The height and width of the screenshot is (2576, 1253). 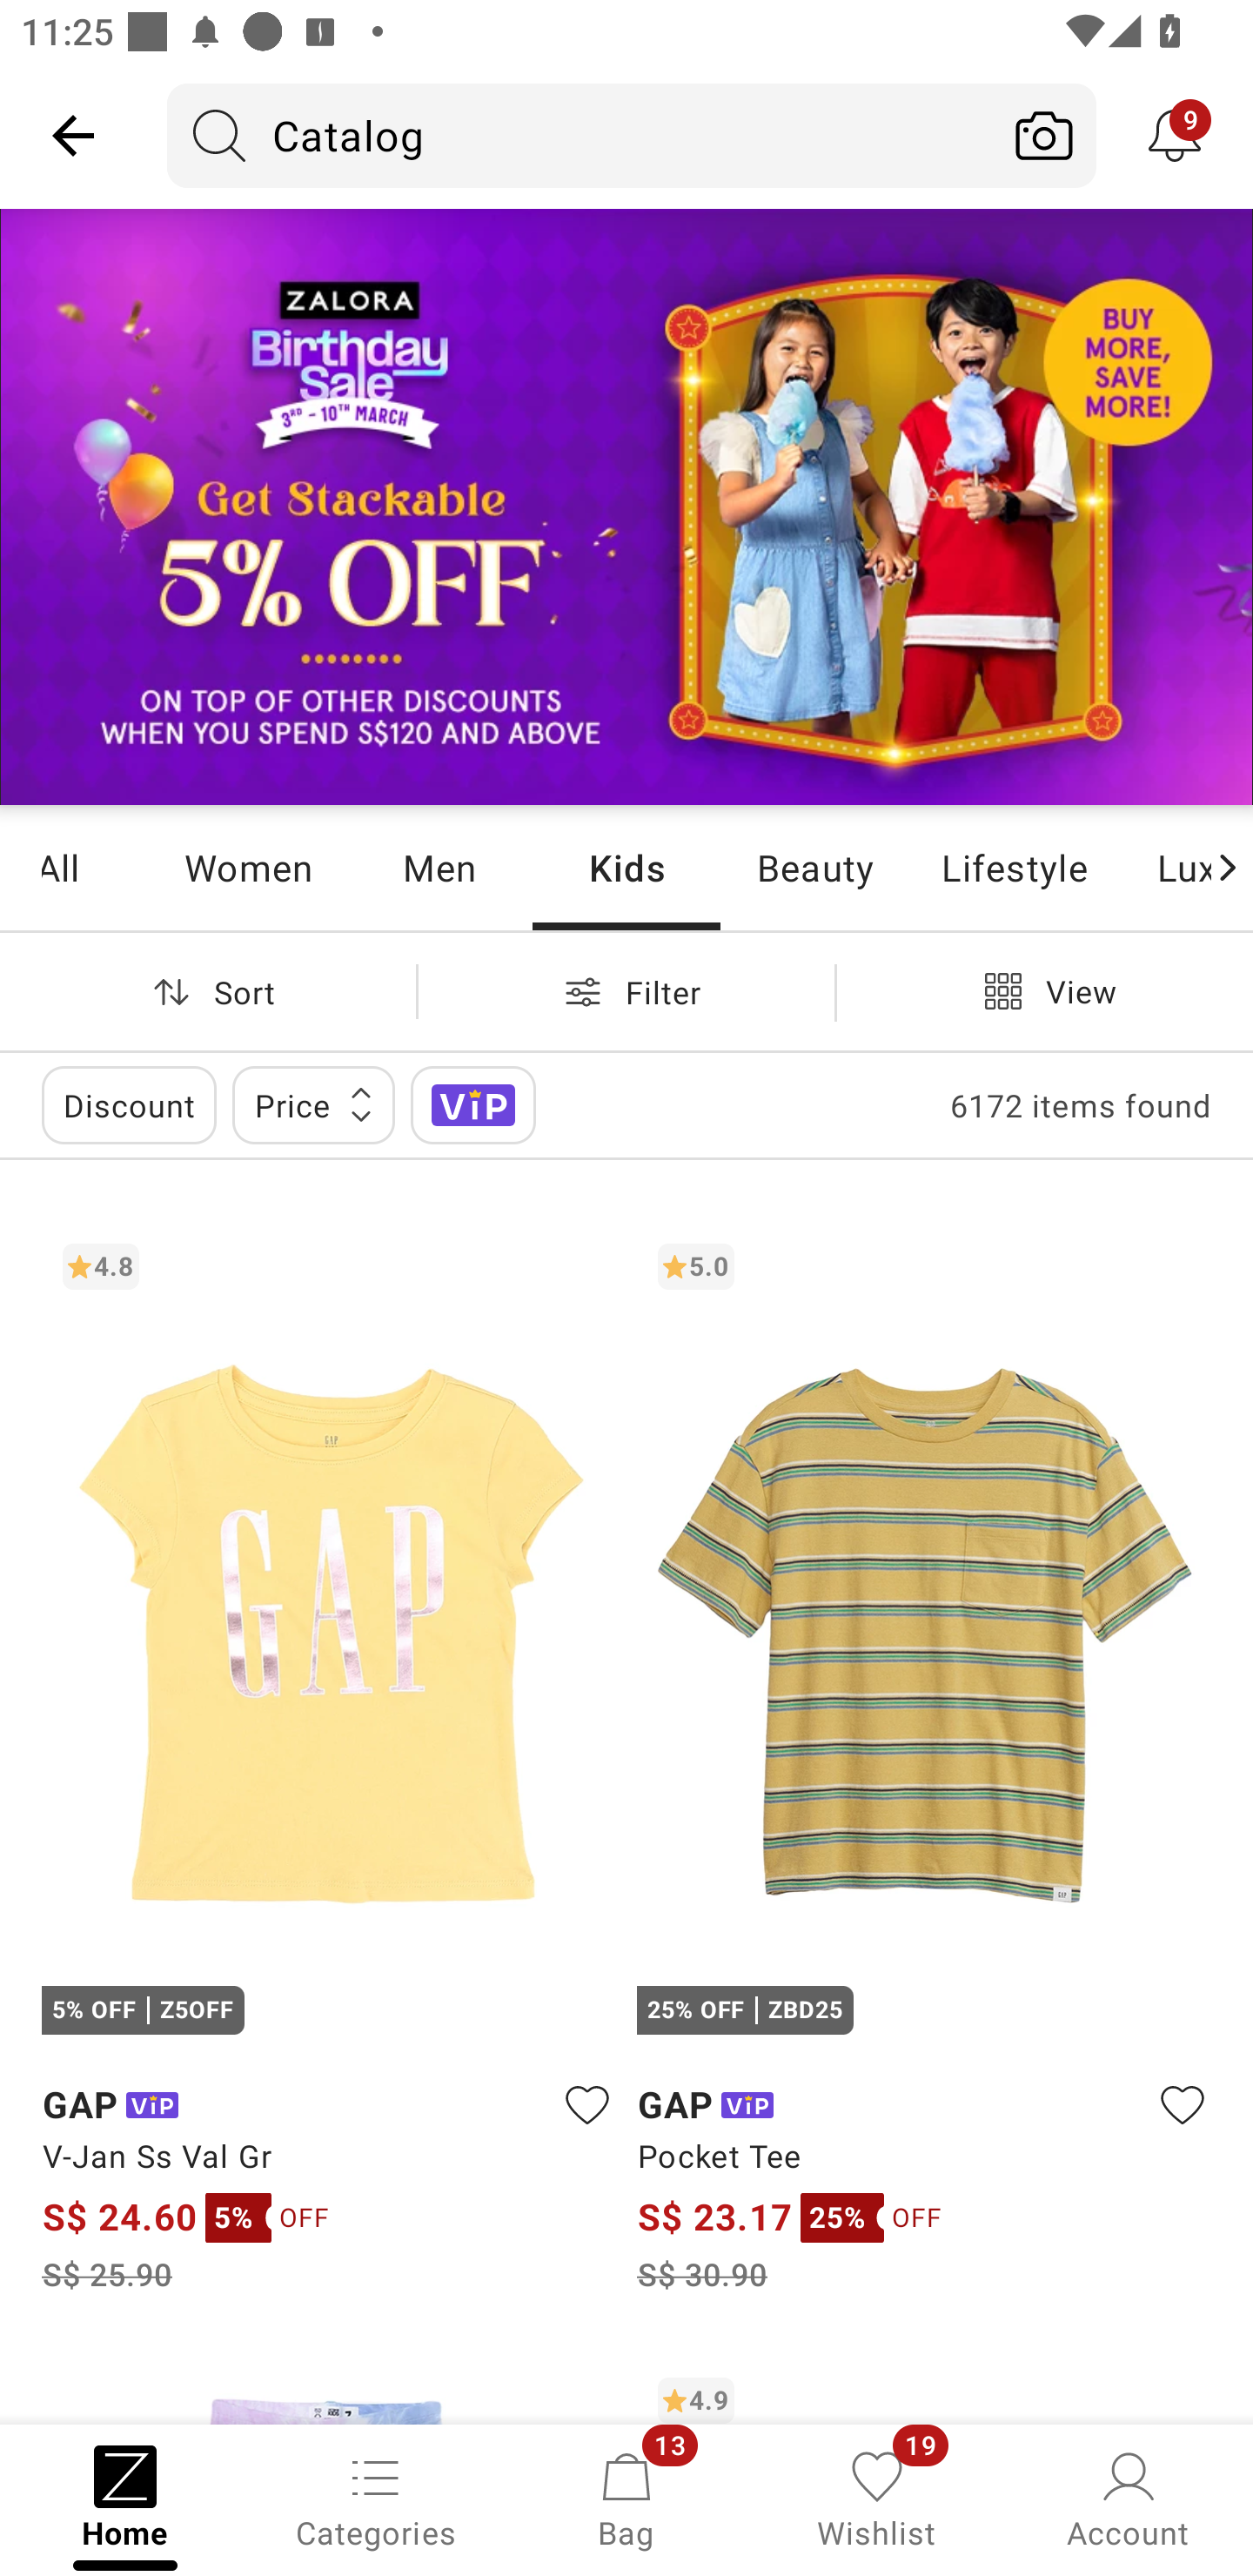 What do you see at coordinates (580, 135) in the screenshot?
I see `Catalog` at bounding box center [580, 135].